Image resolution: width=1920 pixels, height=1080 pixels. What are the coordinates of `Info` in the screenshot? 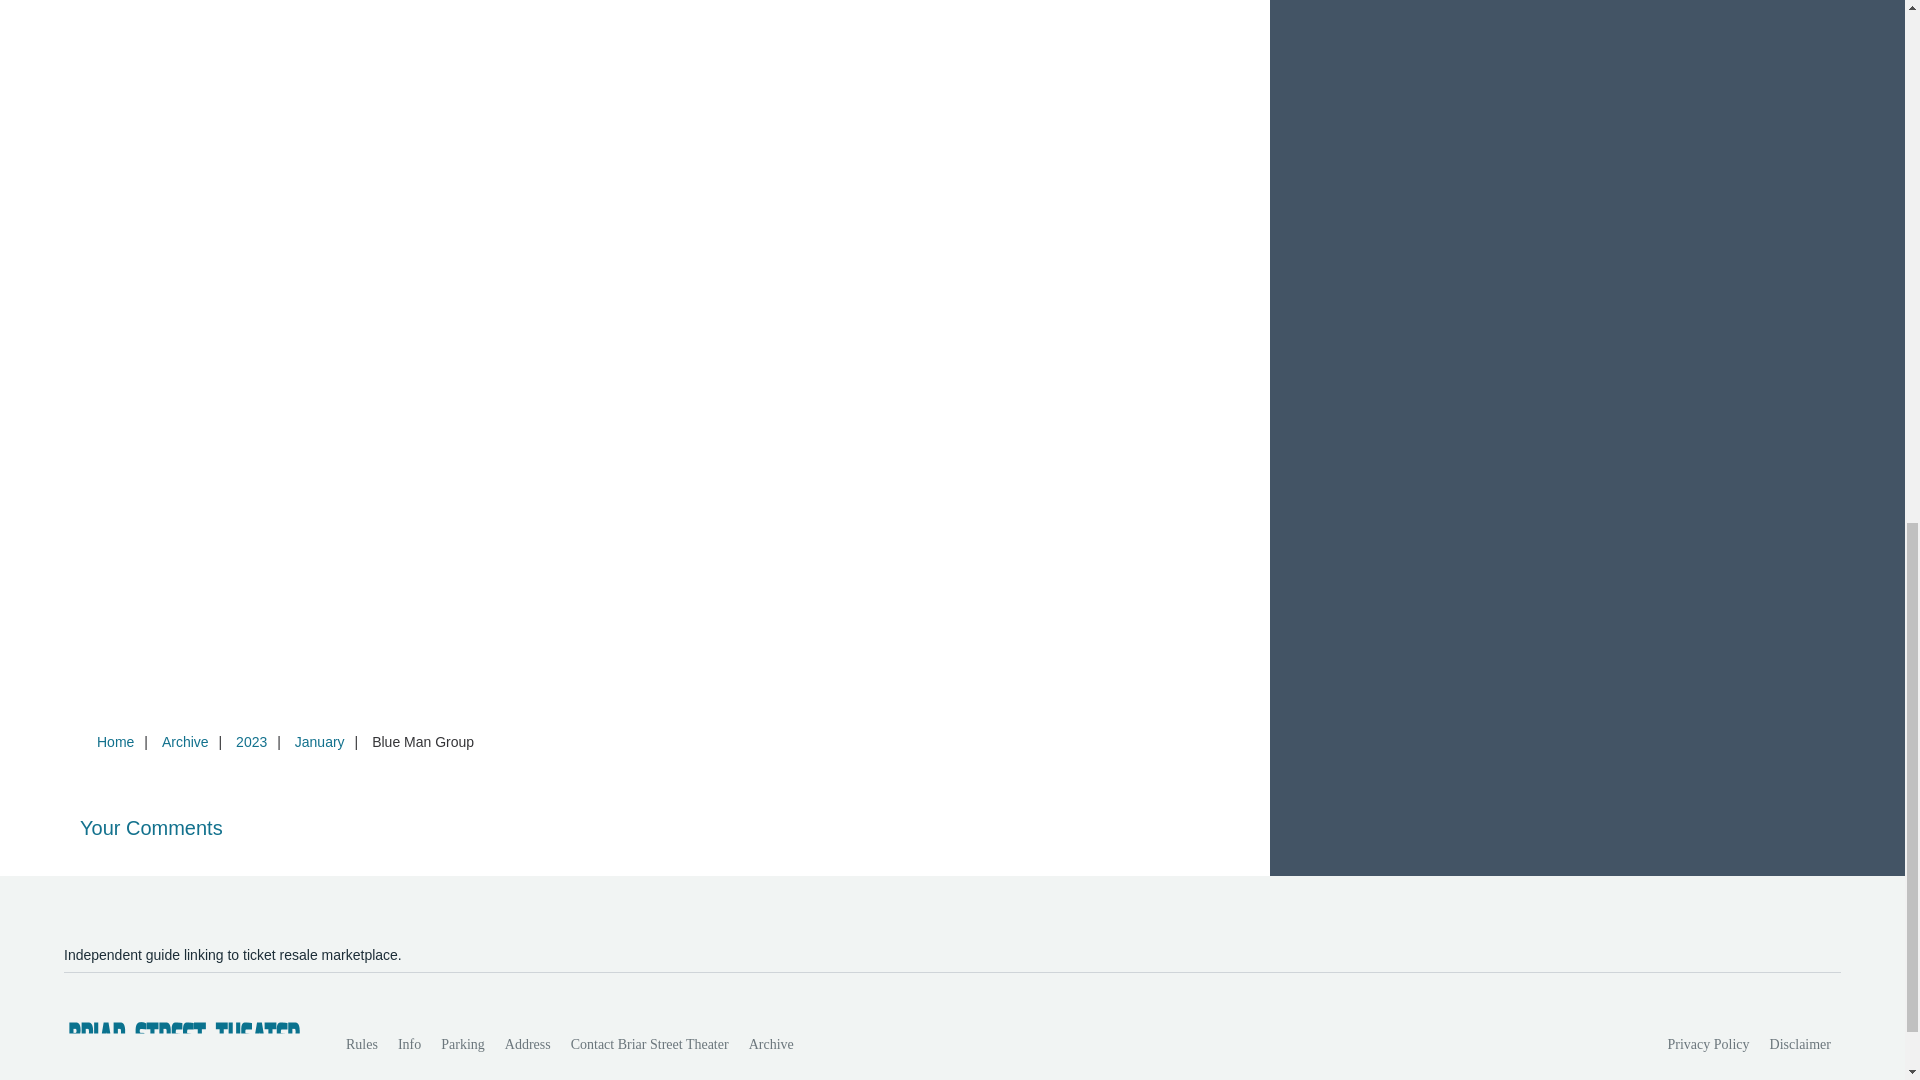 It's located at (408, 1044).